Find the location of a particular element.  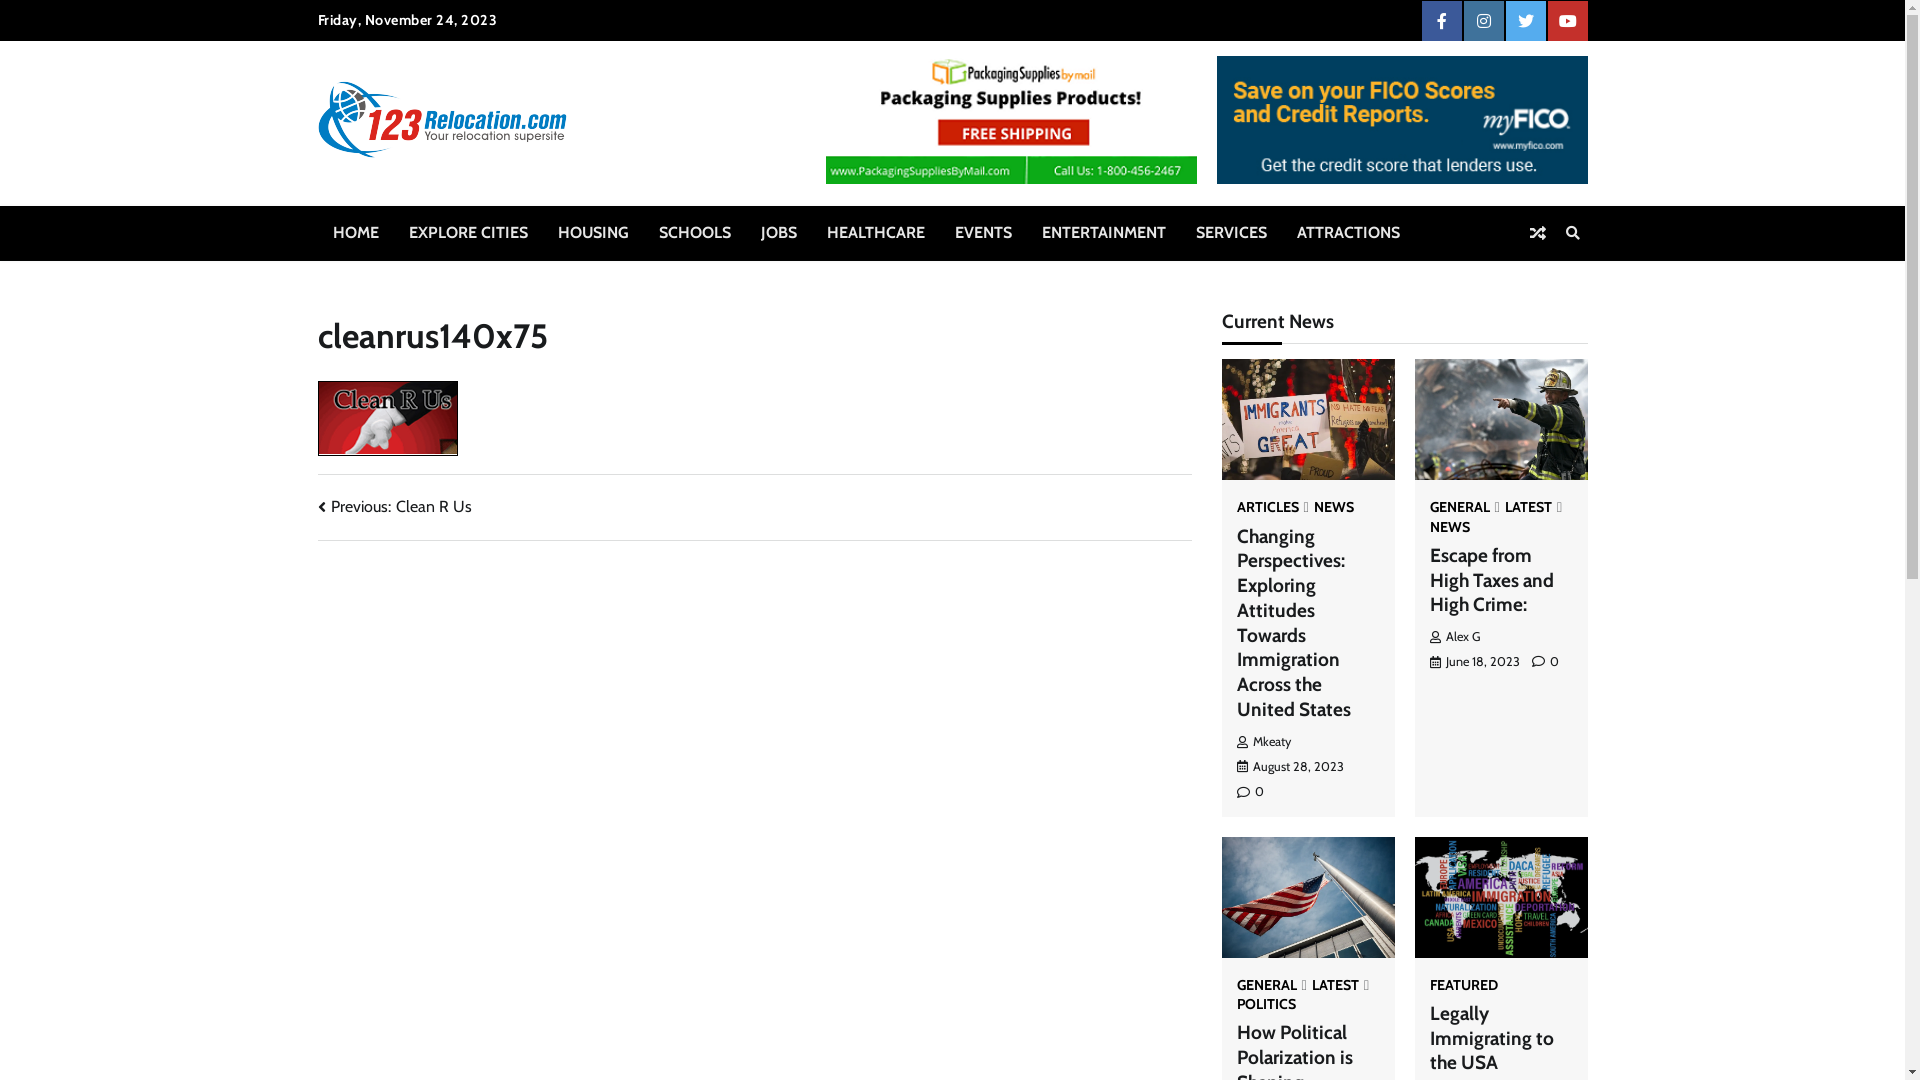

SERVICES is located at coordinates (1230, 233).